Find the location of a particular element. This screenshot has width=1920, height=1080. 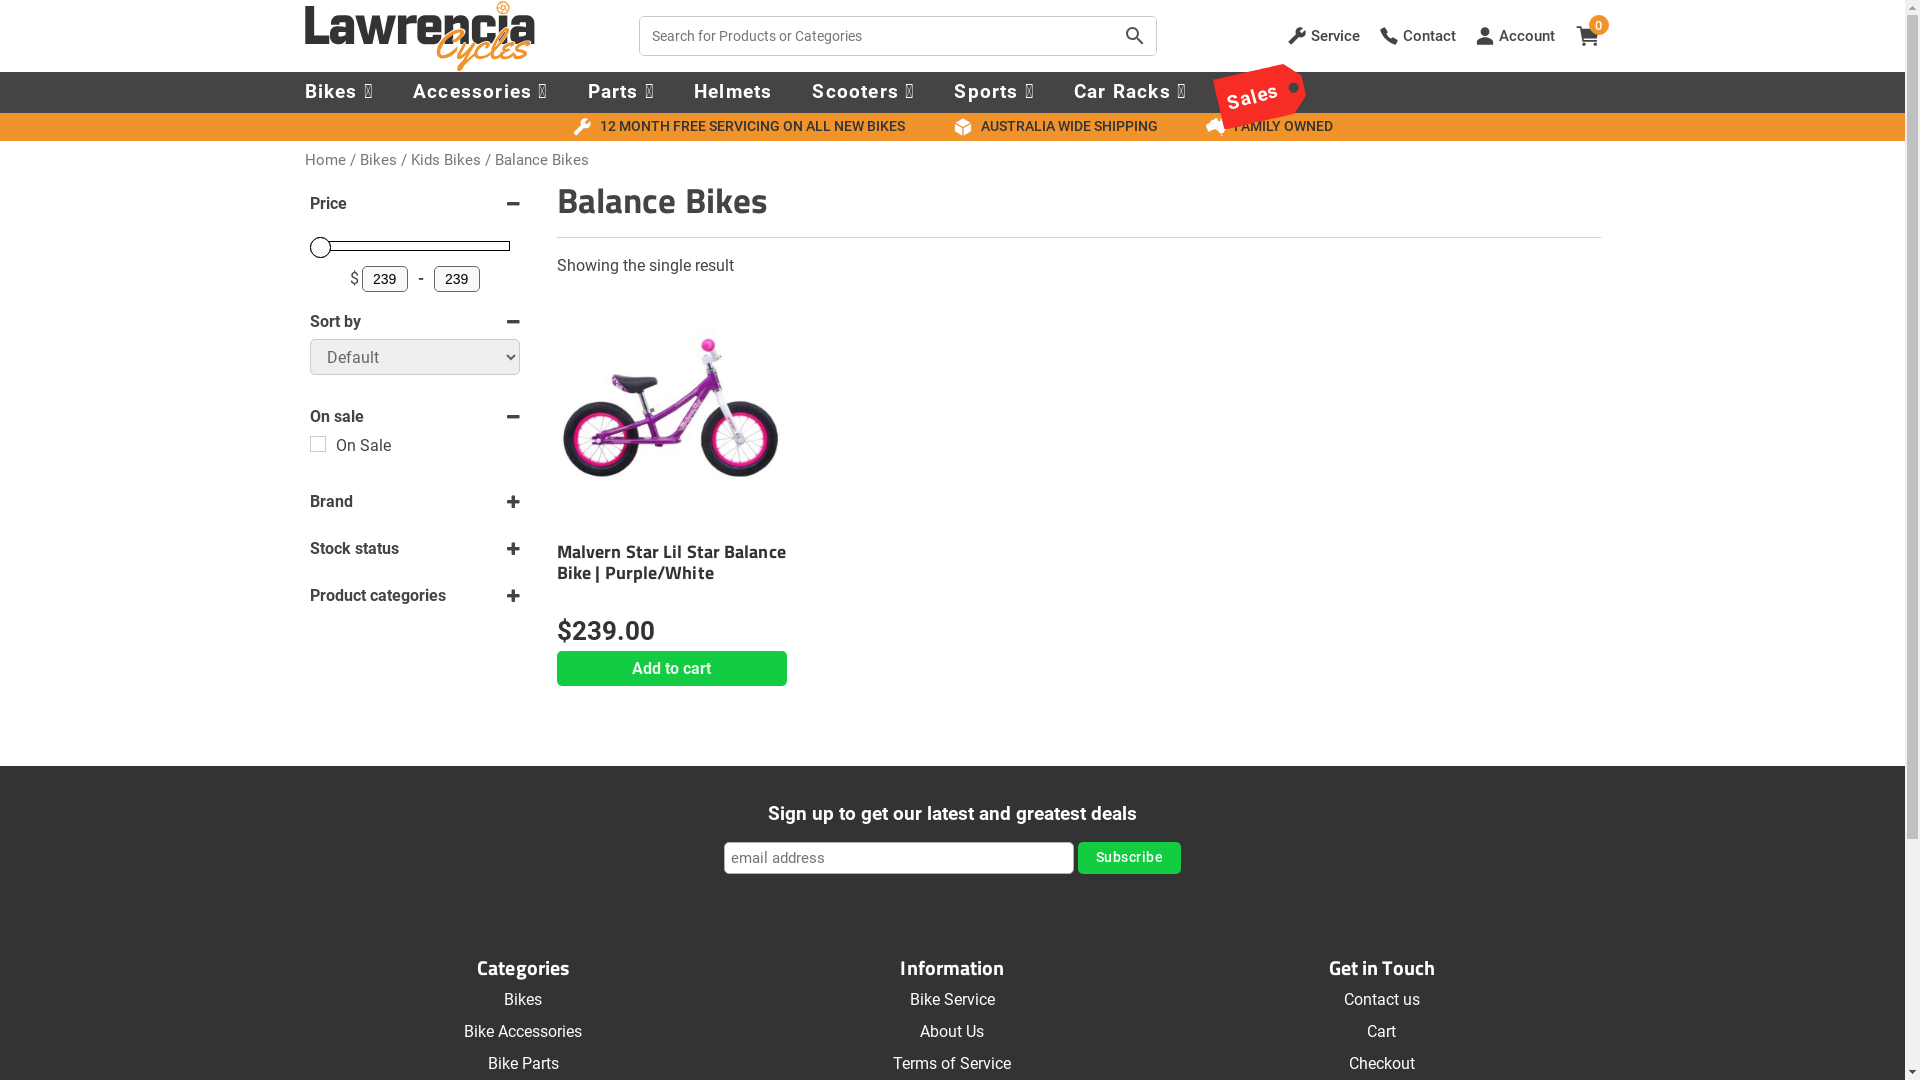

Cart is located at coordinates (1382, 1032).